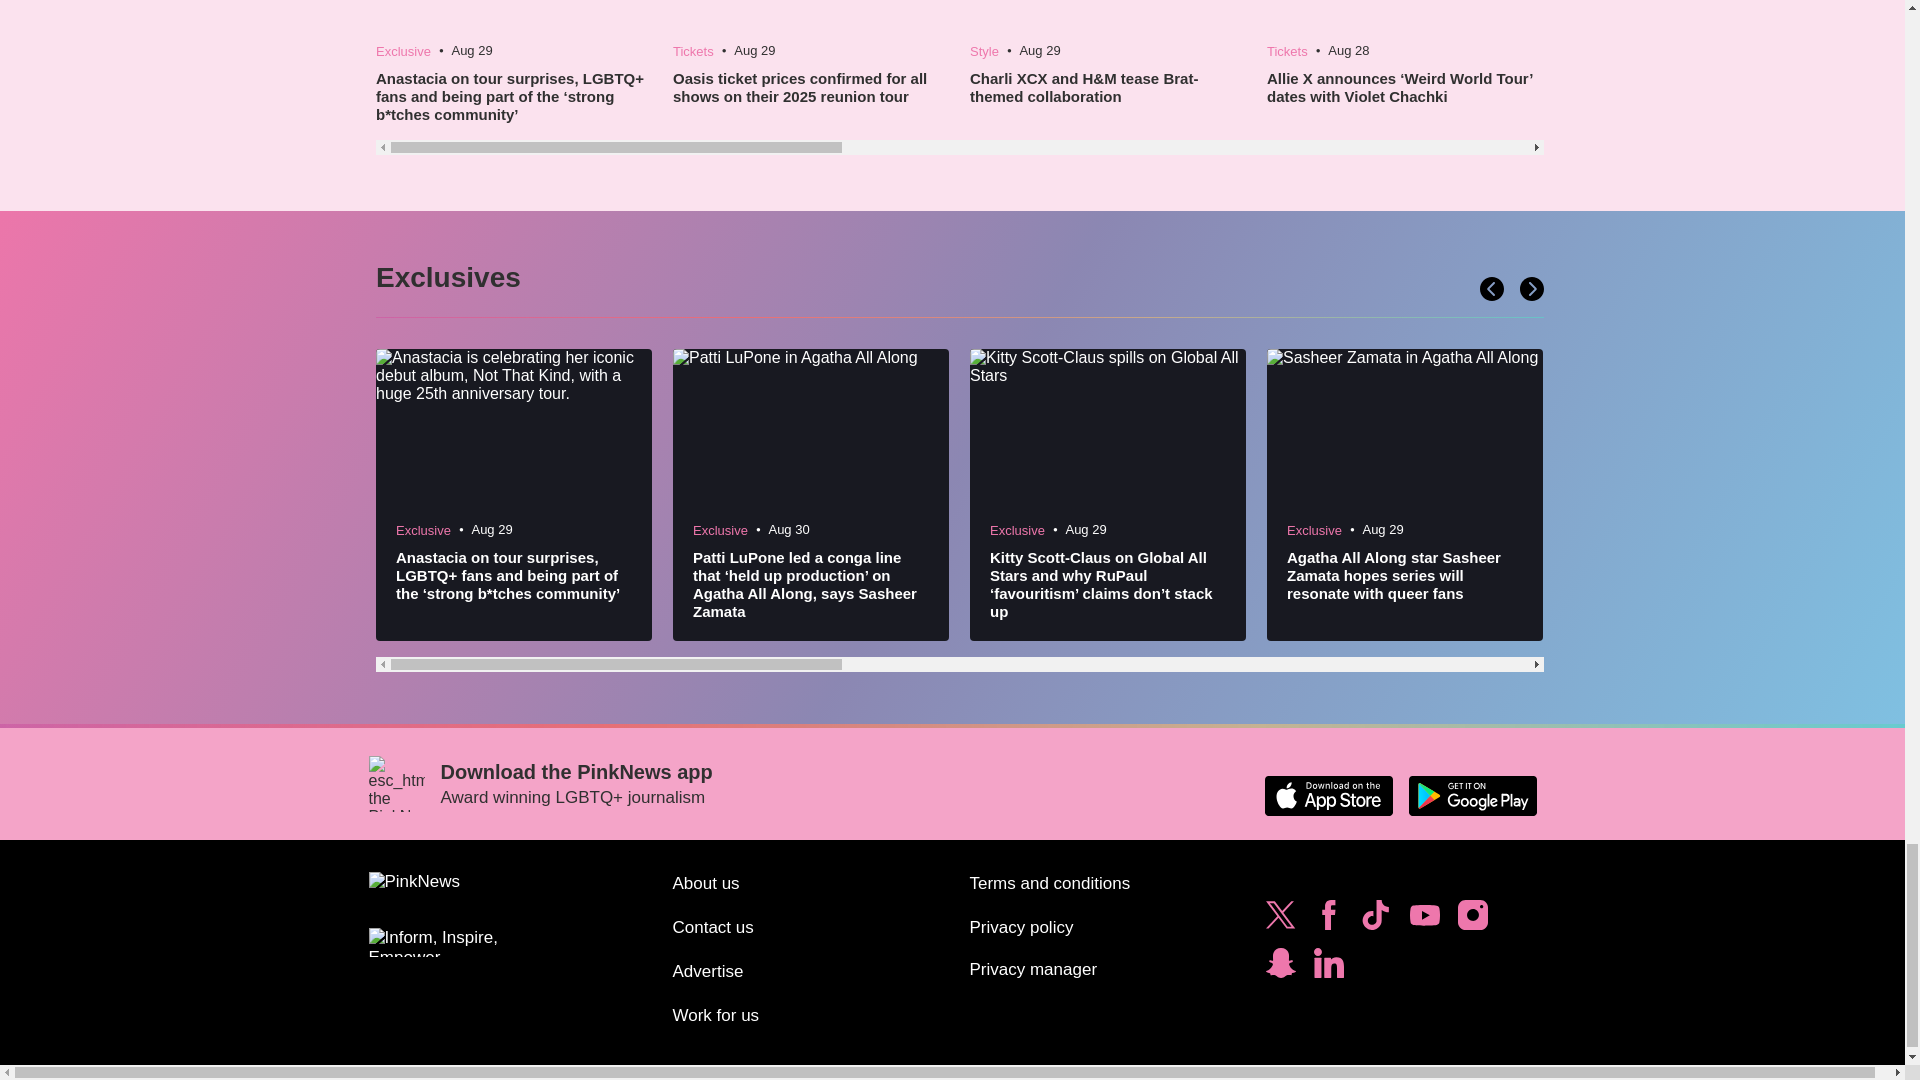  Describe the element at coordinates (1280, 920) in the screenshot. I see `Follow PinkNews on Twitter` at that location.